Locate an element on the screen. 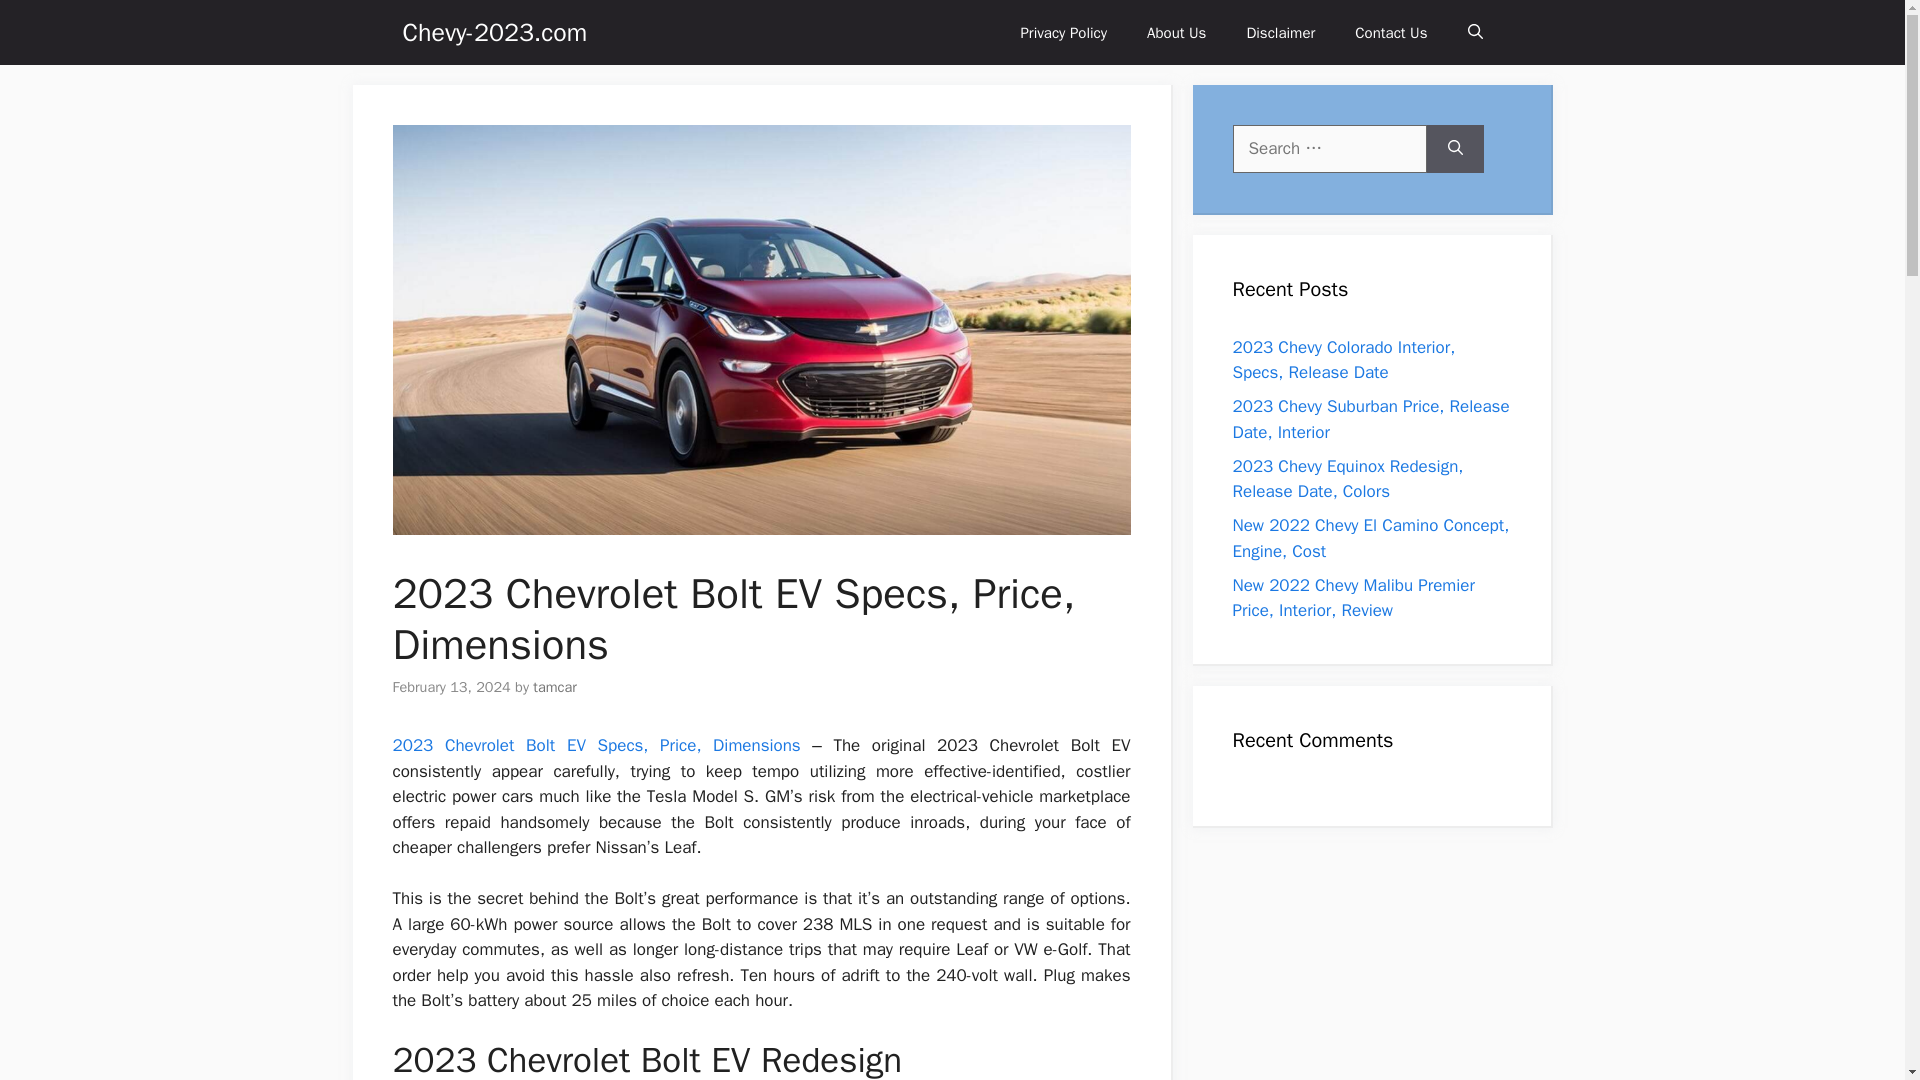  Contact Us is located at coordinates (1390, 32).